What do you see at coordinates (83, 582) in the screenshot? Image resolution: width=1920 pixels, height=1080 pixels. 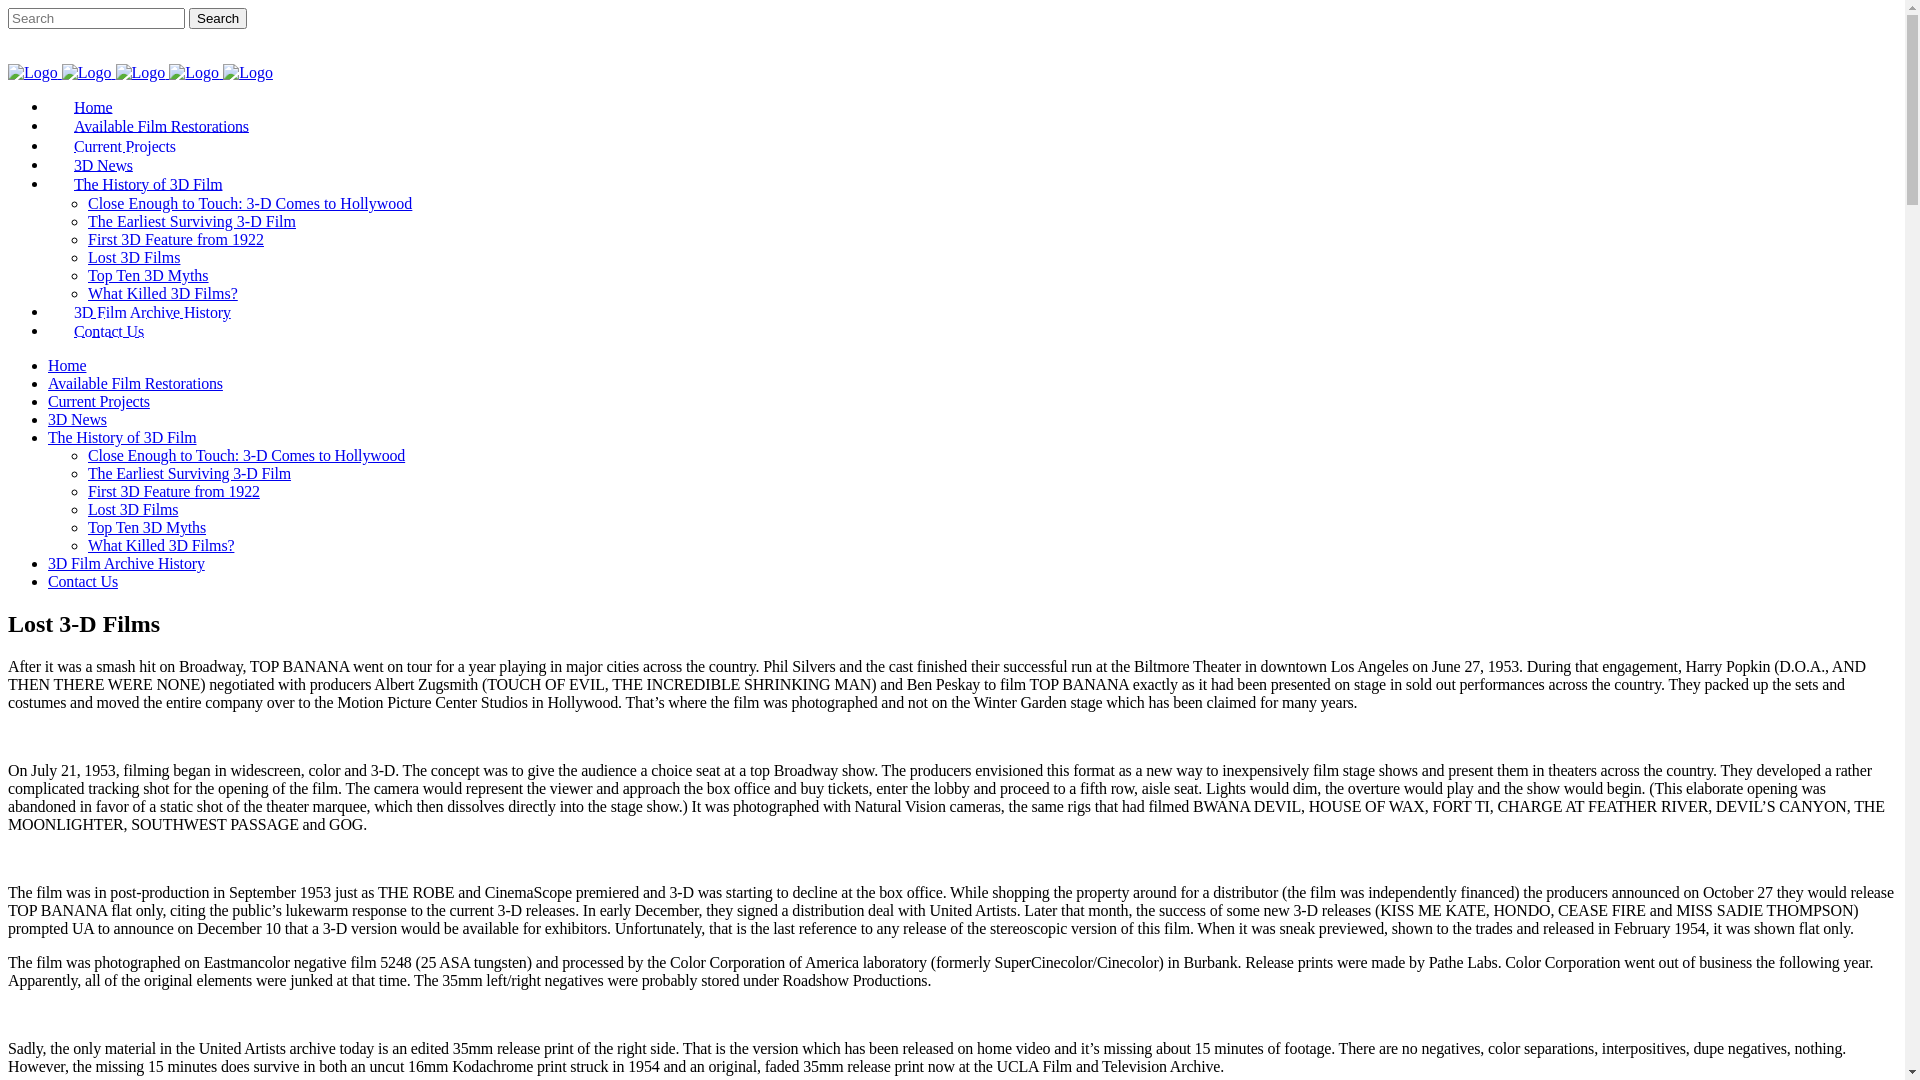 I see `Contact Us` at bounding box center [83, 582].